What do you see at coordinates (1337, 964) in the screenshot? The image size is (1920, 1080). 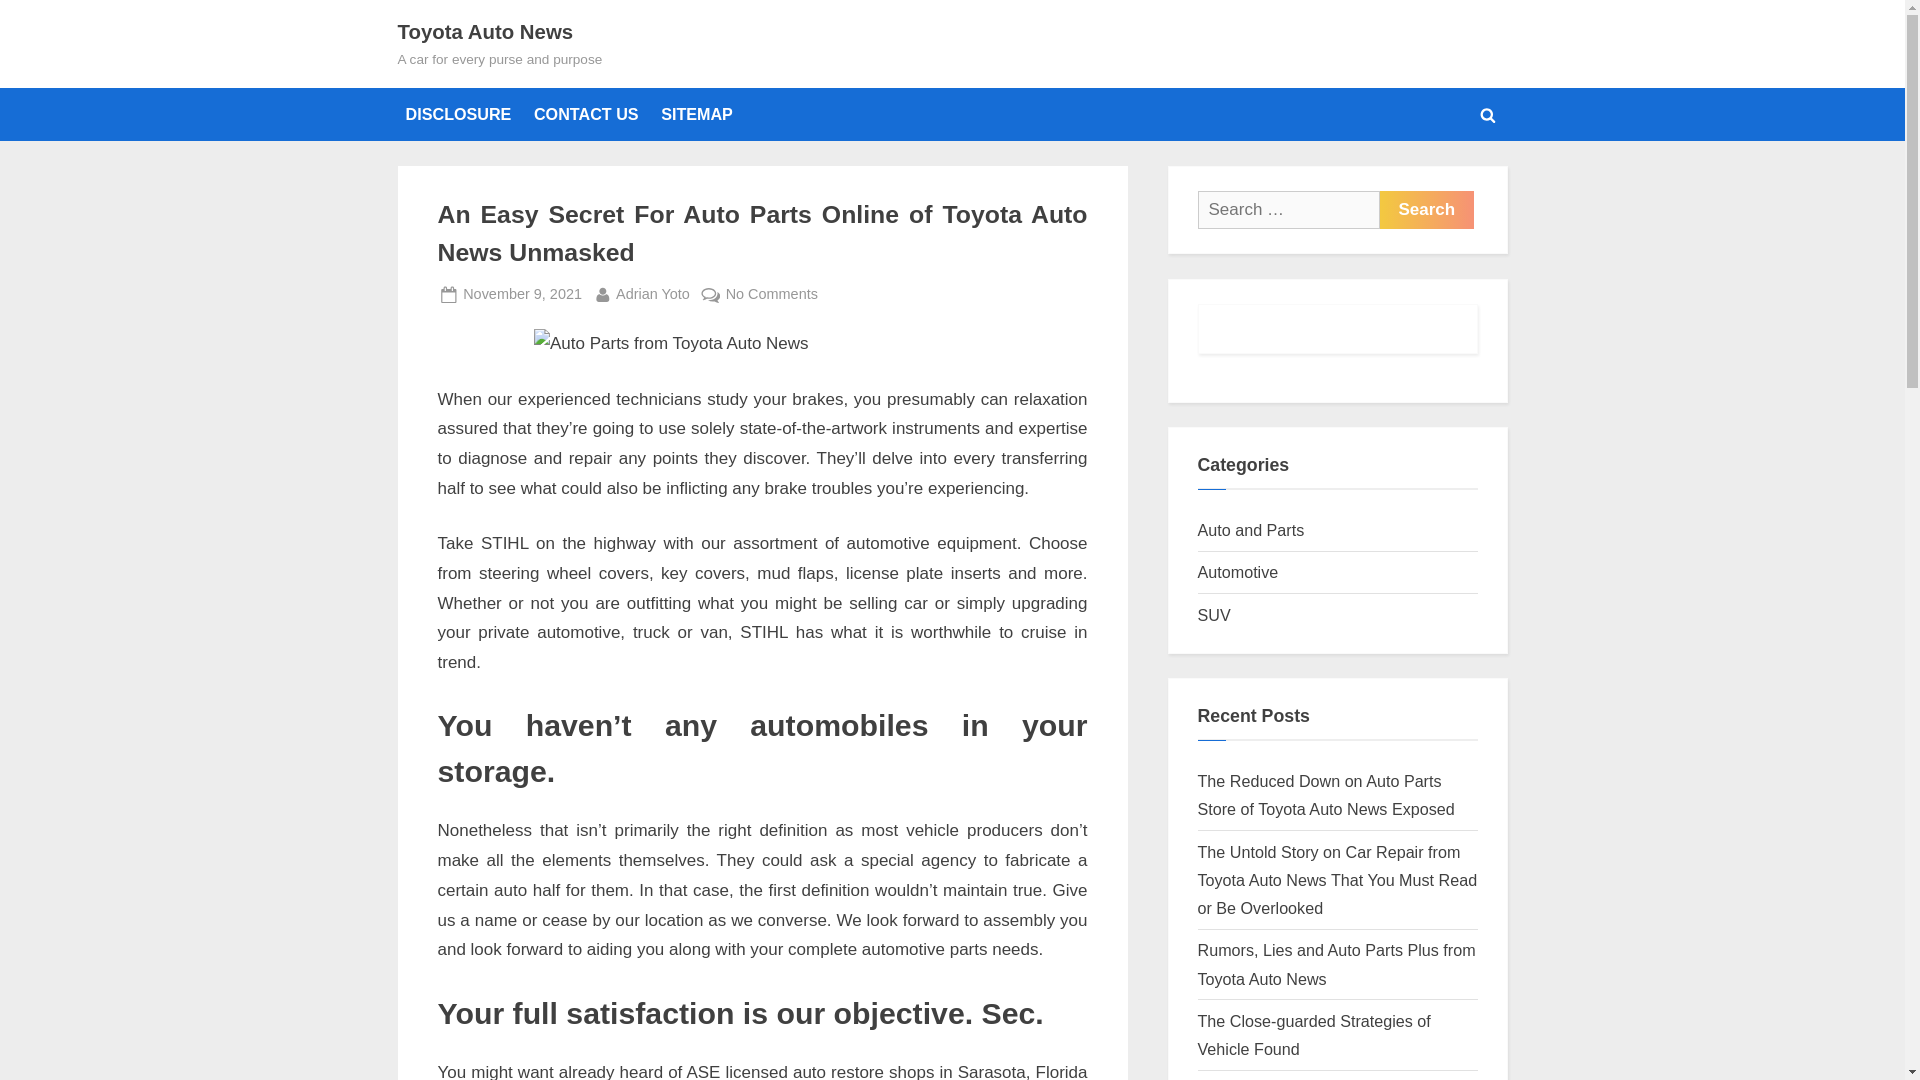 I see `DISCLOSURE` at bounding box center [1337, 964].